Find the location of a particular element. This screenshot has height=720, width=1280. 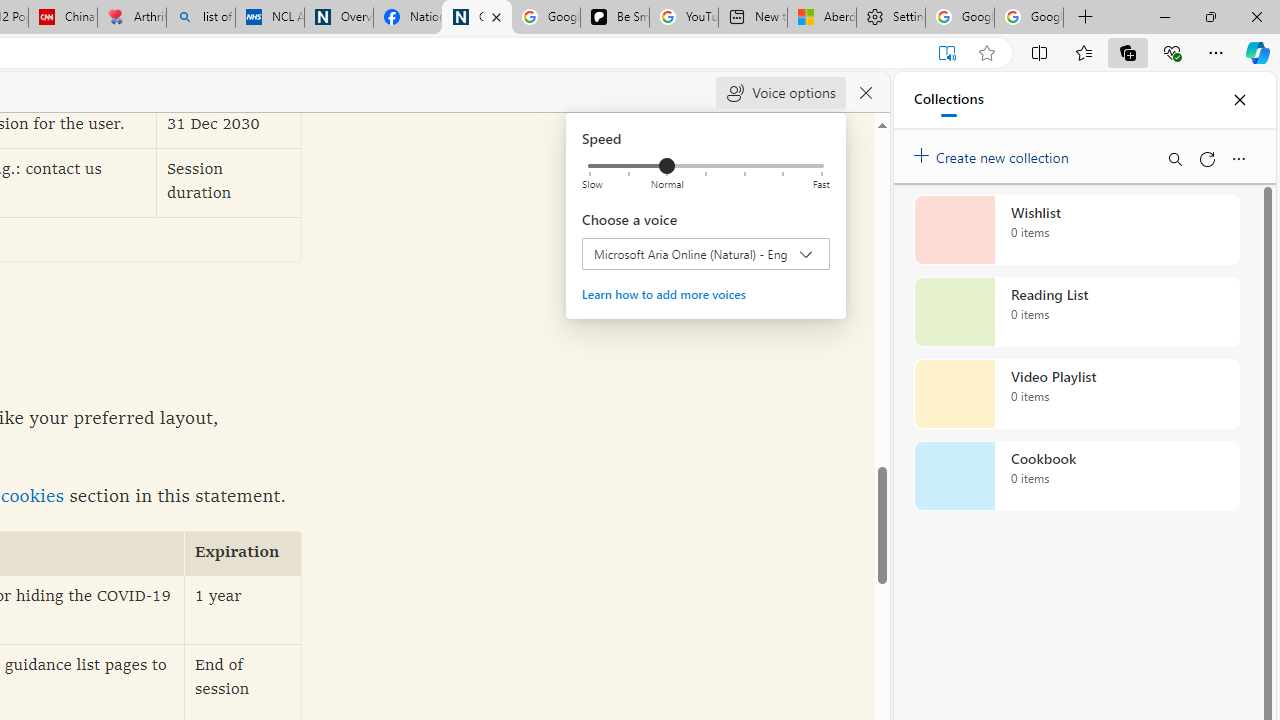

Be Smart | creating Science videos | Patreon is located at coordinates (614, 18).